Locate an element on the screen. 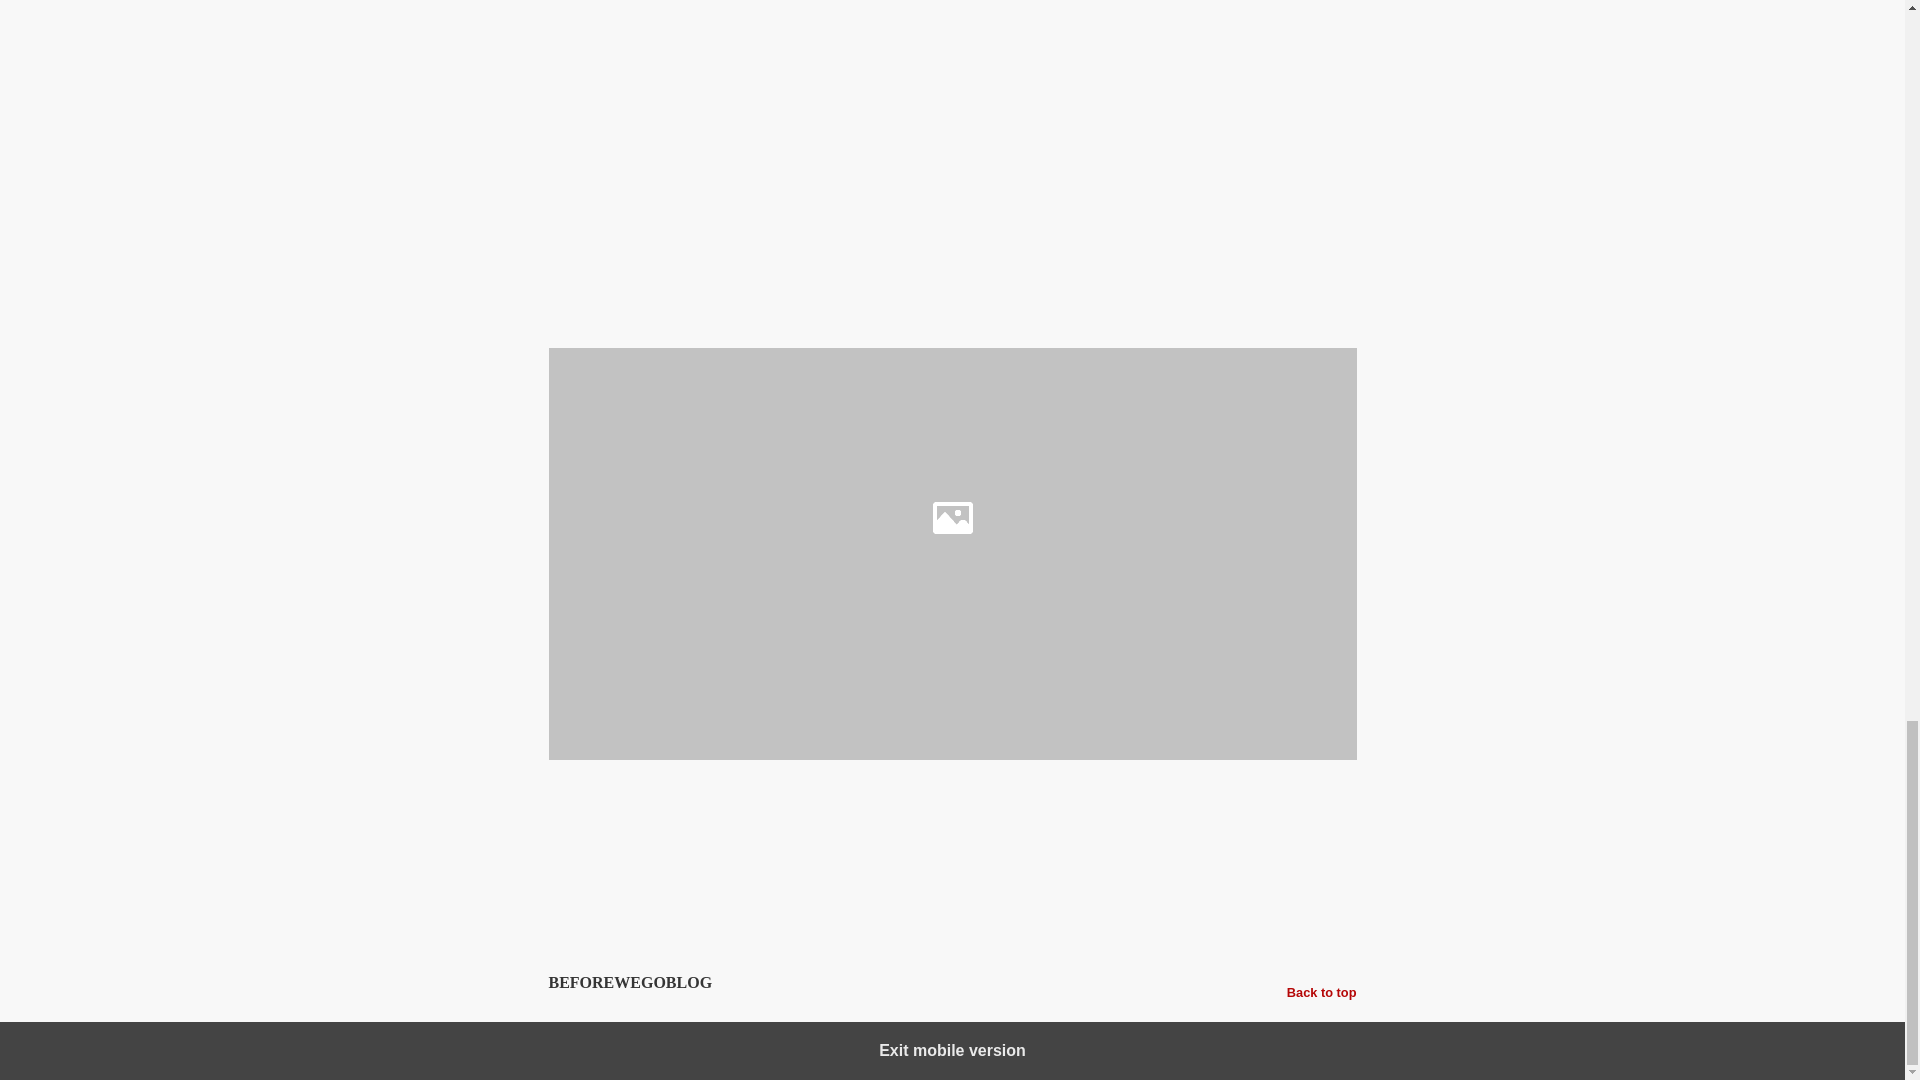 This screenshot has width=1920, height=1080. spfbo is located at coordinates (946, 799).